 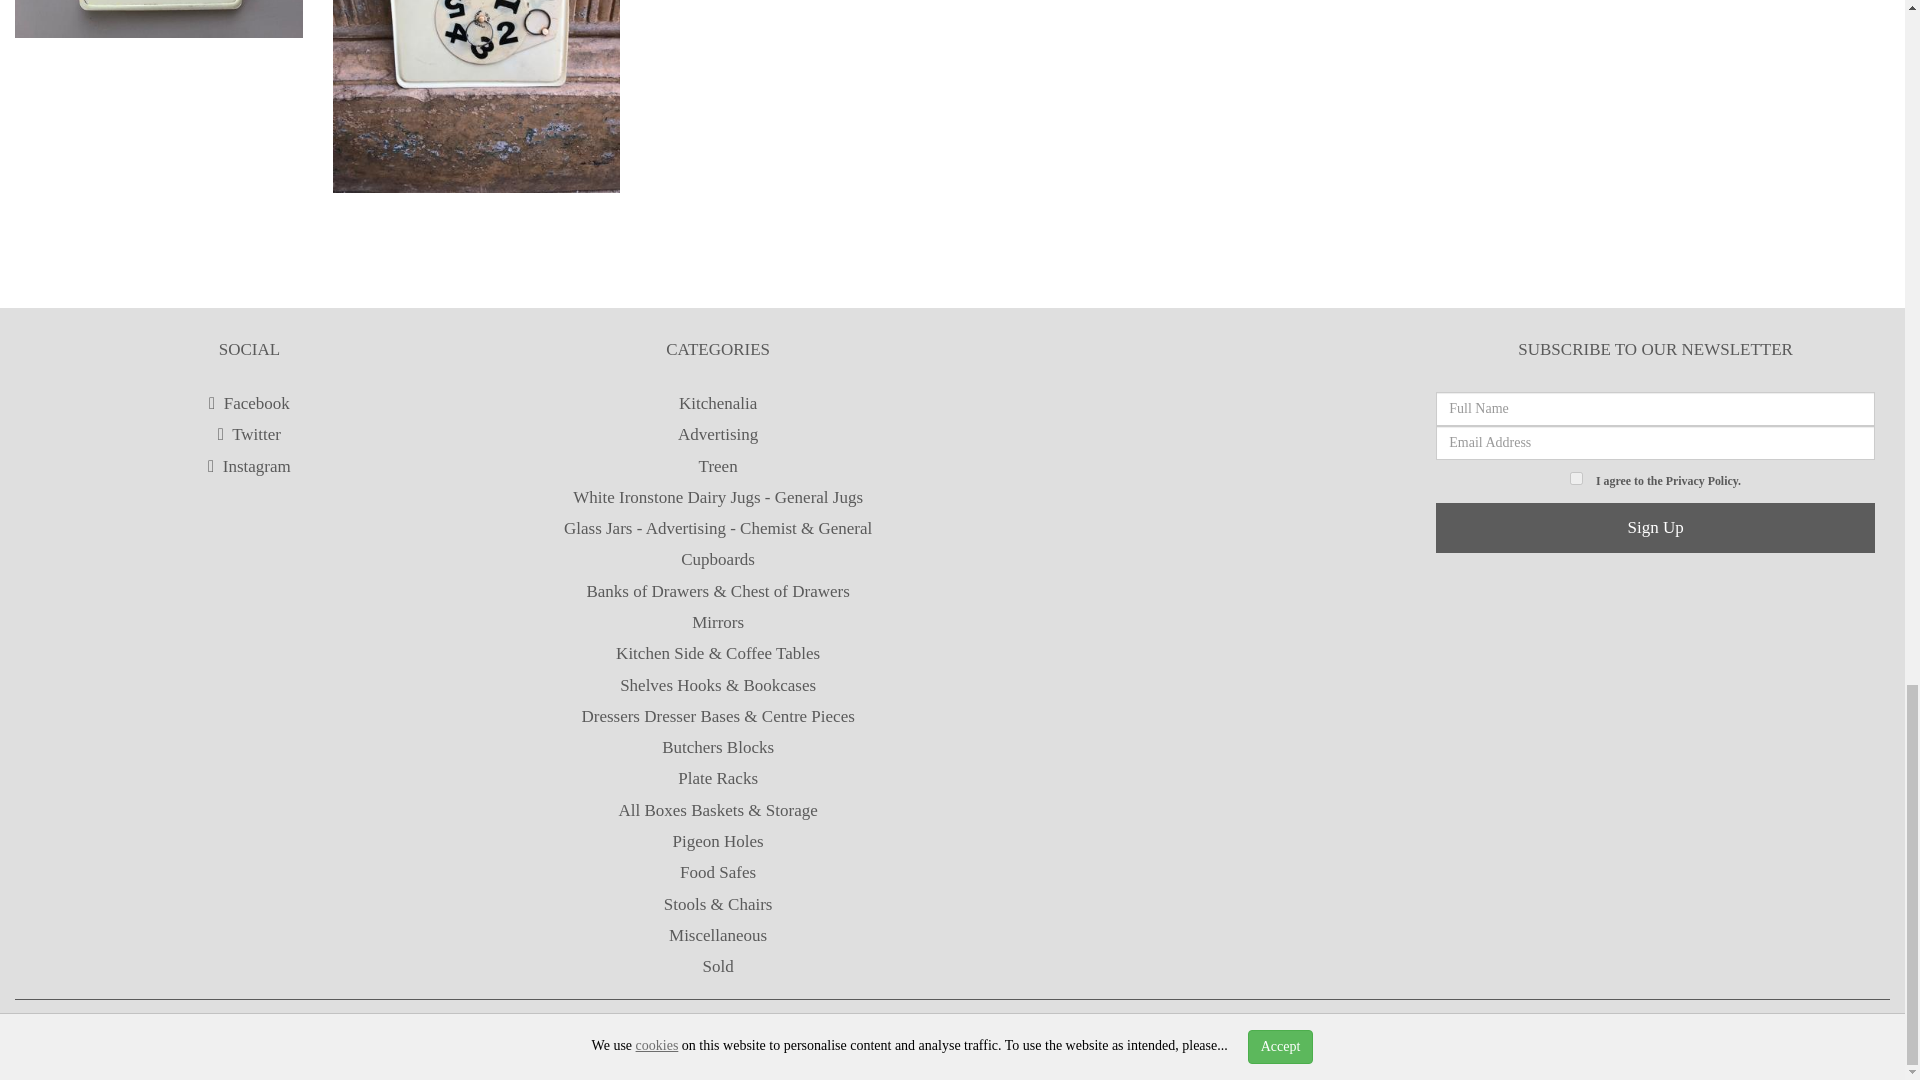 What do you see at coordinates (718, 778) in the screenshot?
I see `Plate Racks` at bounding box center [718, 778].